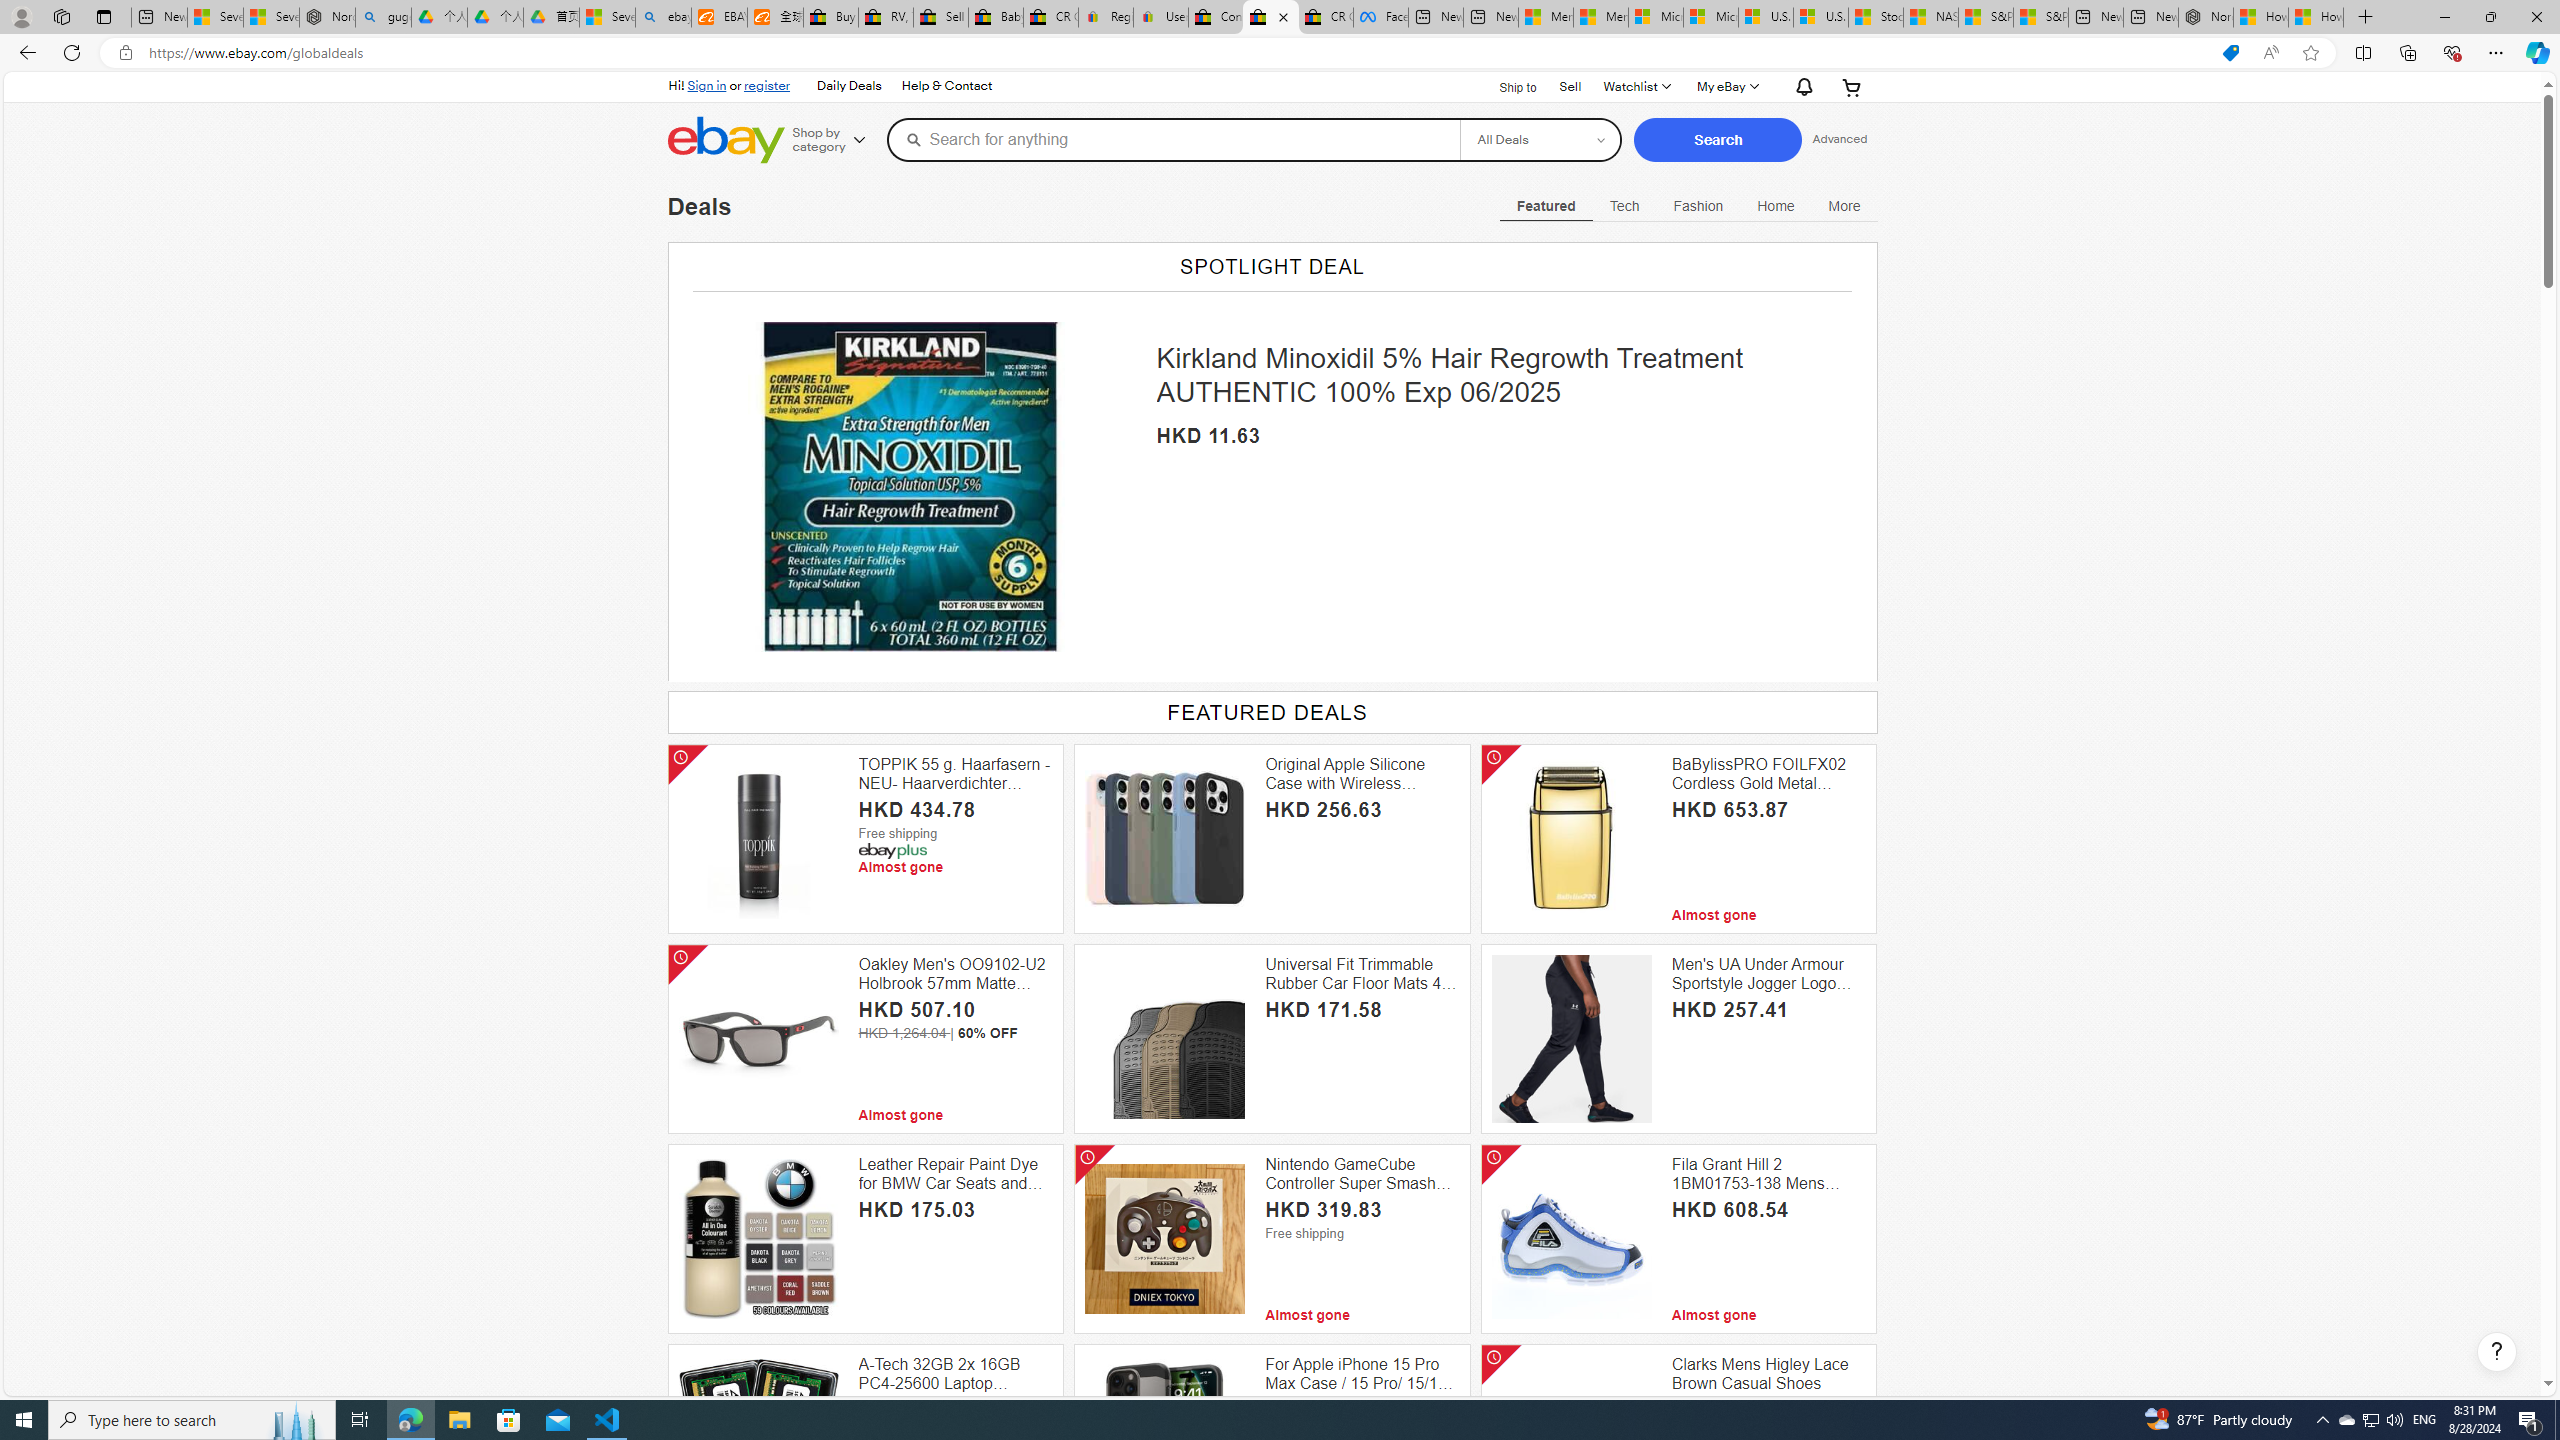 The image size is (2560, 1440). I want to click on Minimize, so click(2444, 17).